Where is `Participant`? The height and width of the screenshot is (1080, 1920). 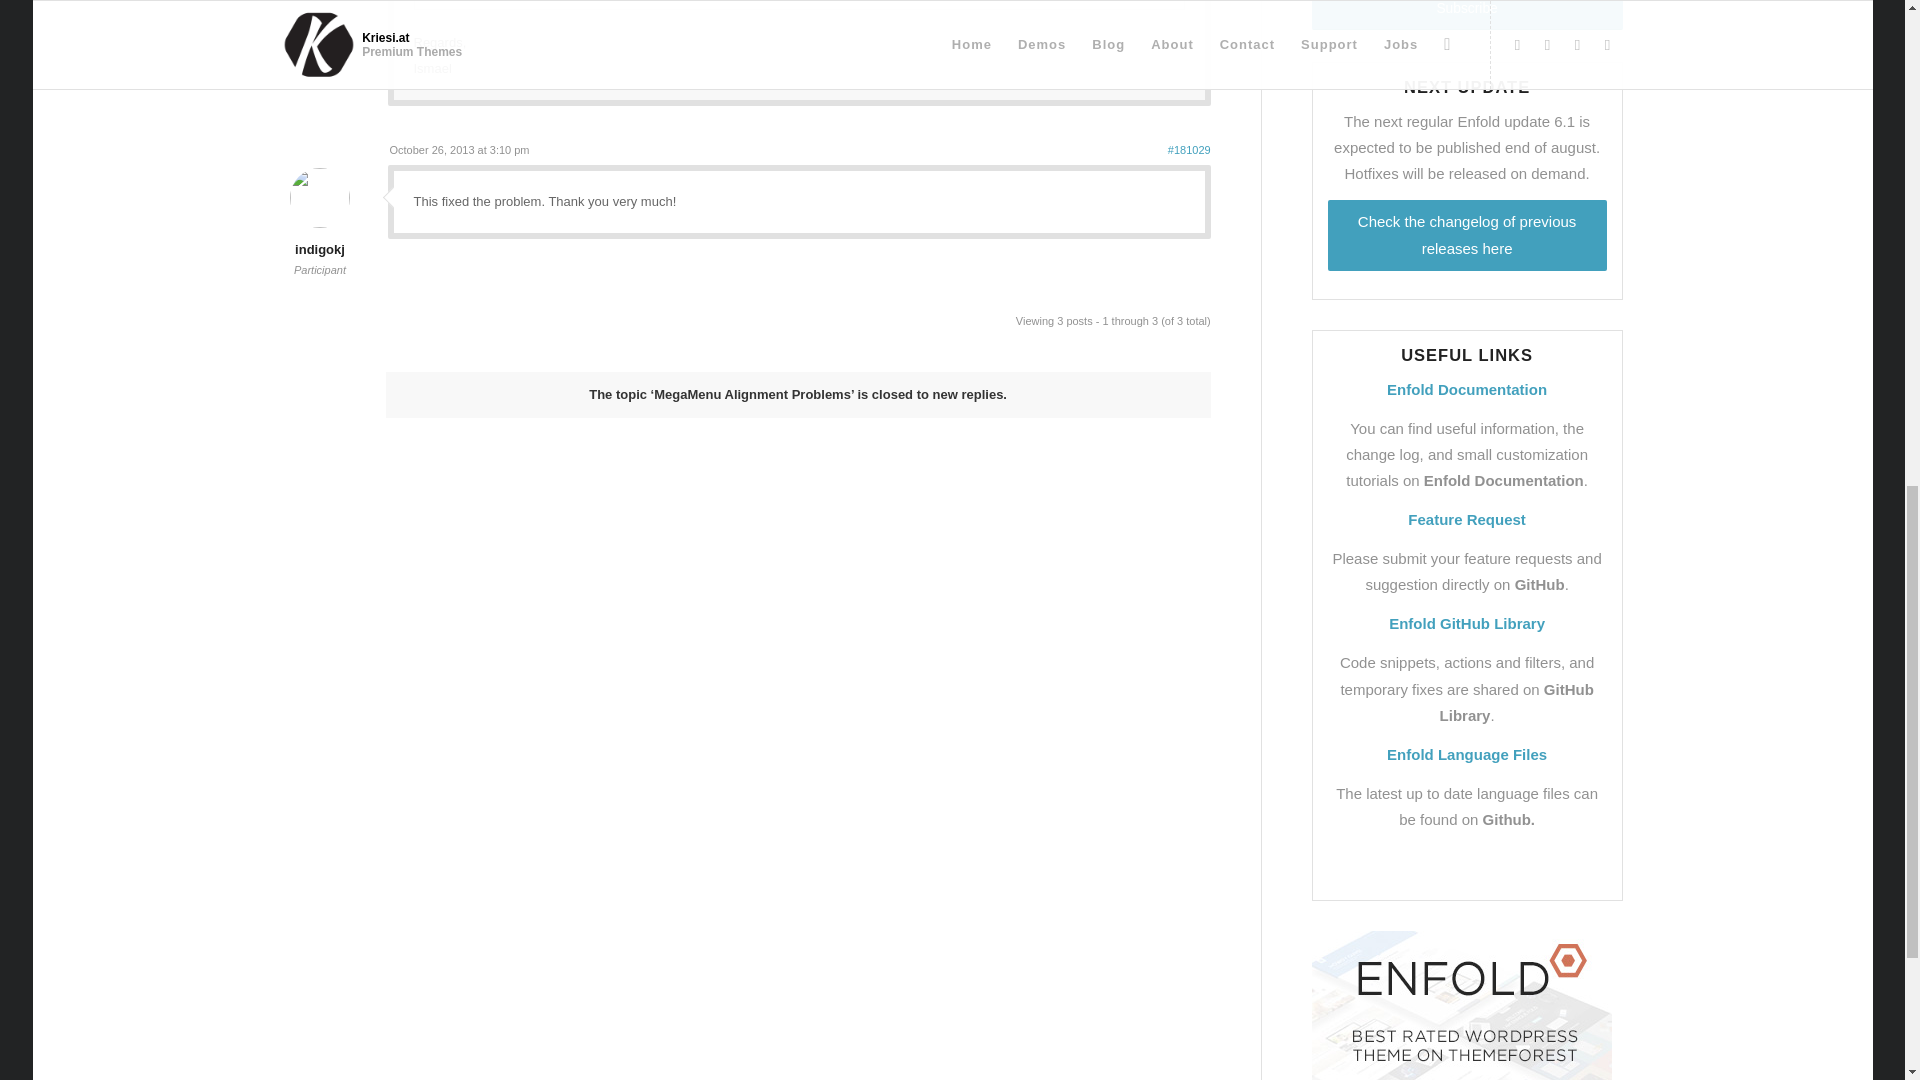 Participant is located at coordinates (320, 270).